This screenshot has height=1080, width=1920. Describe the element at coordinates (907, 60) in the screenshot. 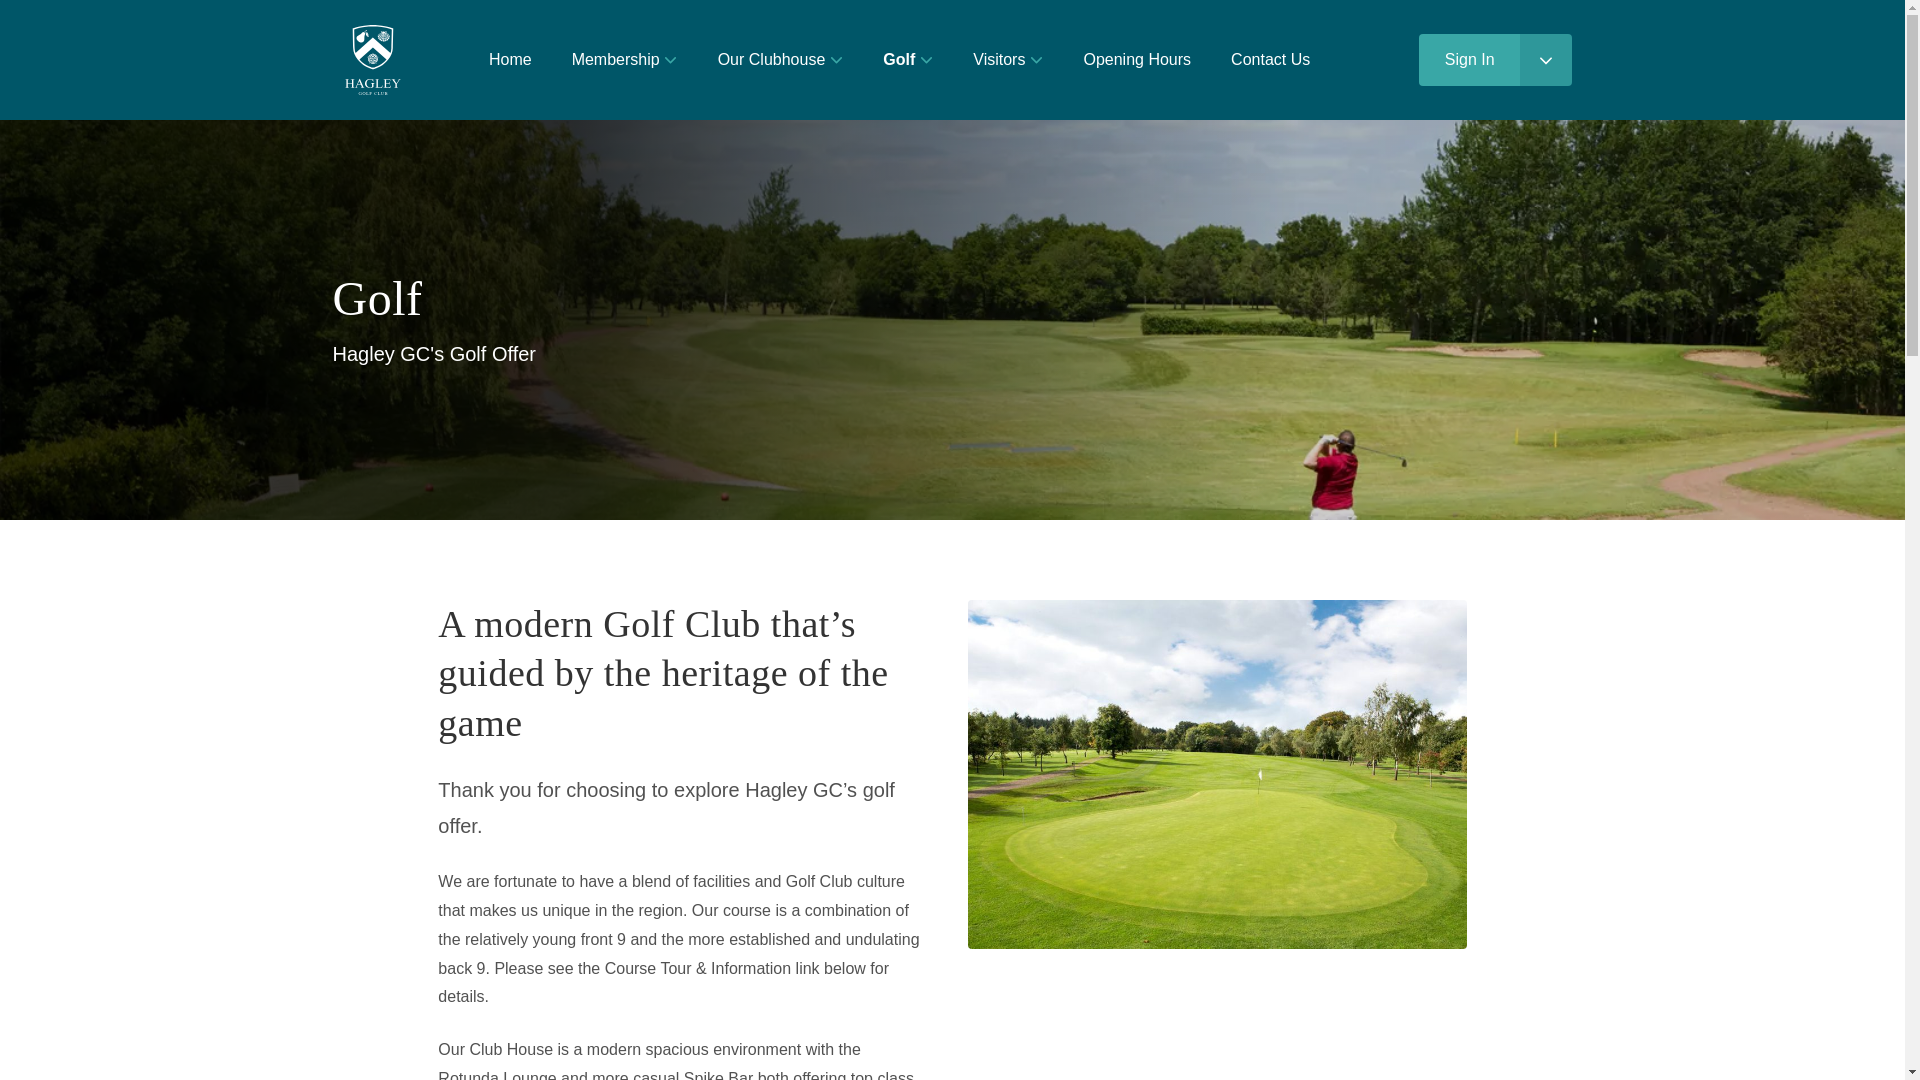

I see `Golf` at that location.